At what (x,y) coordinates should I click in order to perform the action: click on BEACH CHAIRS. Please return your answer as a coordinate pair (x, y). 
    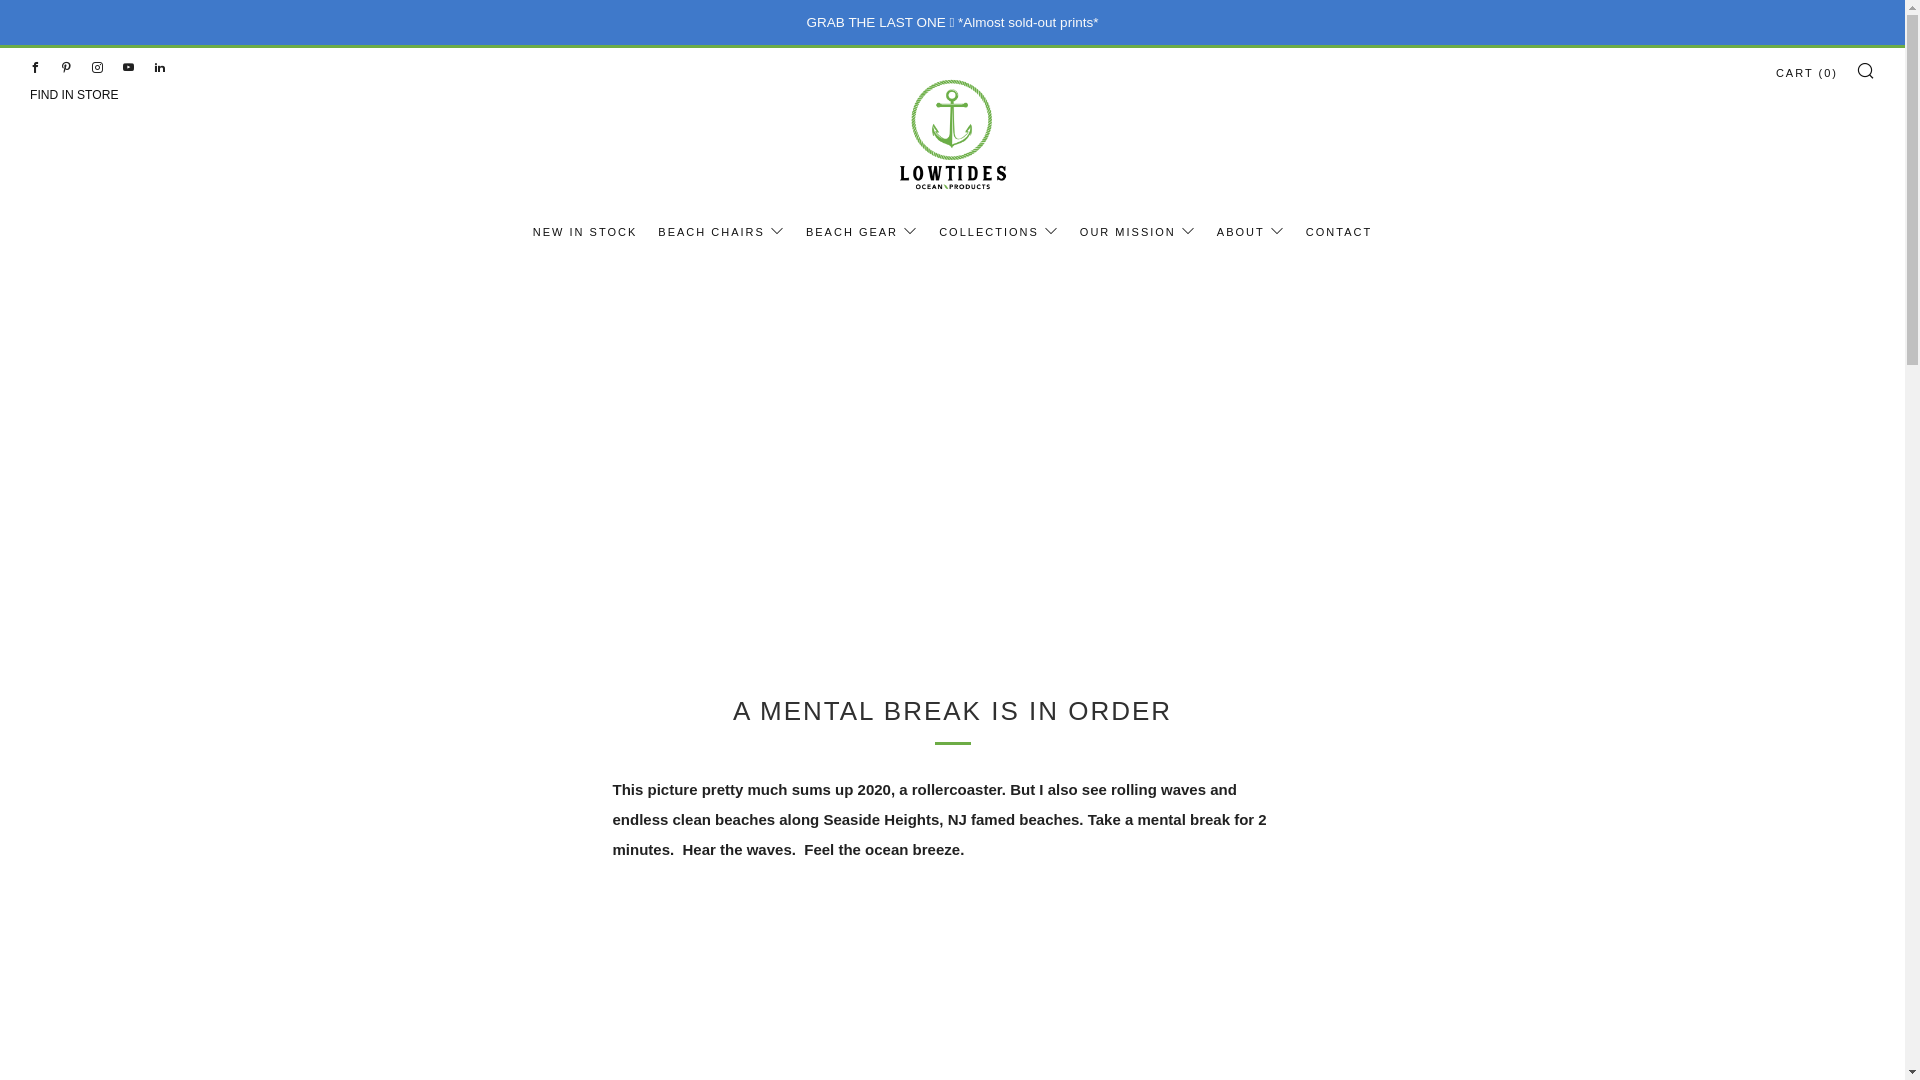
    Looking at the image, I should click on (722, 232).